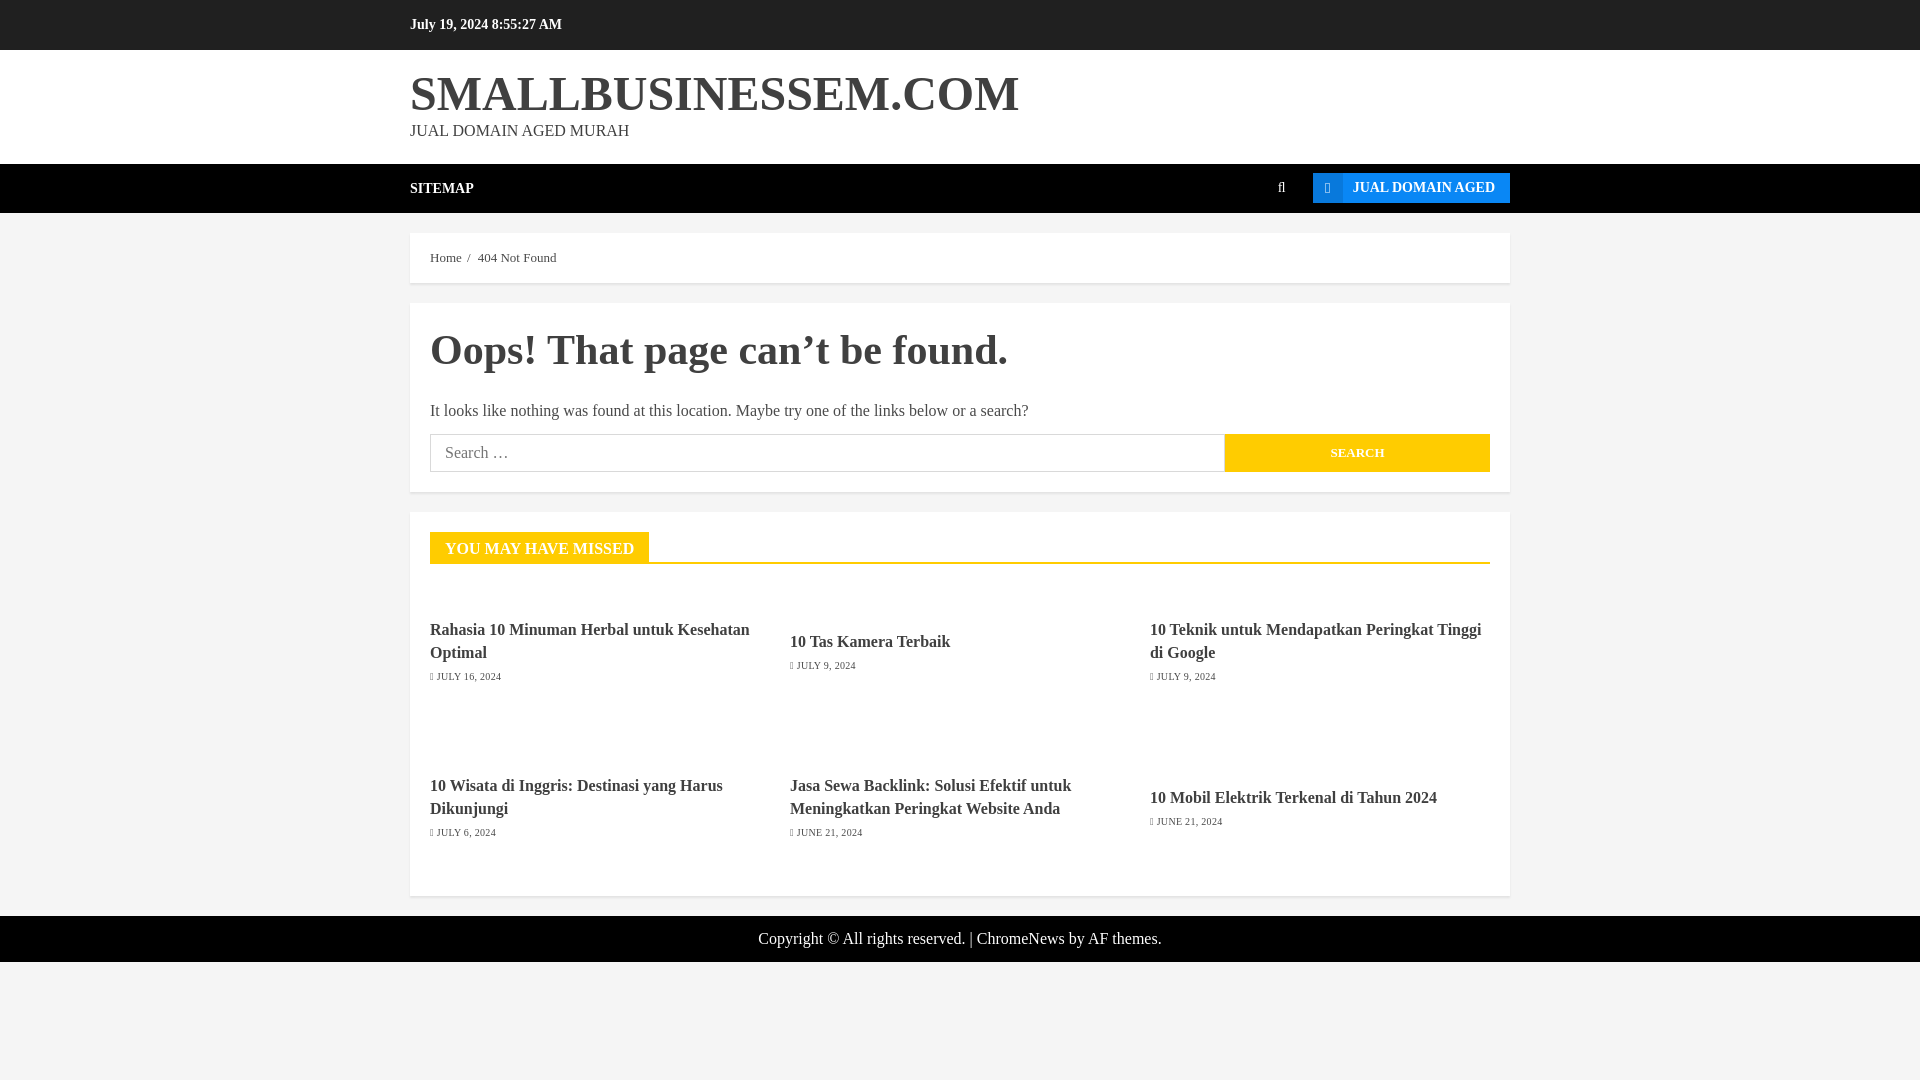  What do you see at coordinates (1411, 188) in the screenshot?
I see `JUAL DOMAIN AGED` at bounding box center [1411, 188].